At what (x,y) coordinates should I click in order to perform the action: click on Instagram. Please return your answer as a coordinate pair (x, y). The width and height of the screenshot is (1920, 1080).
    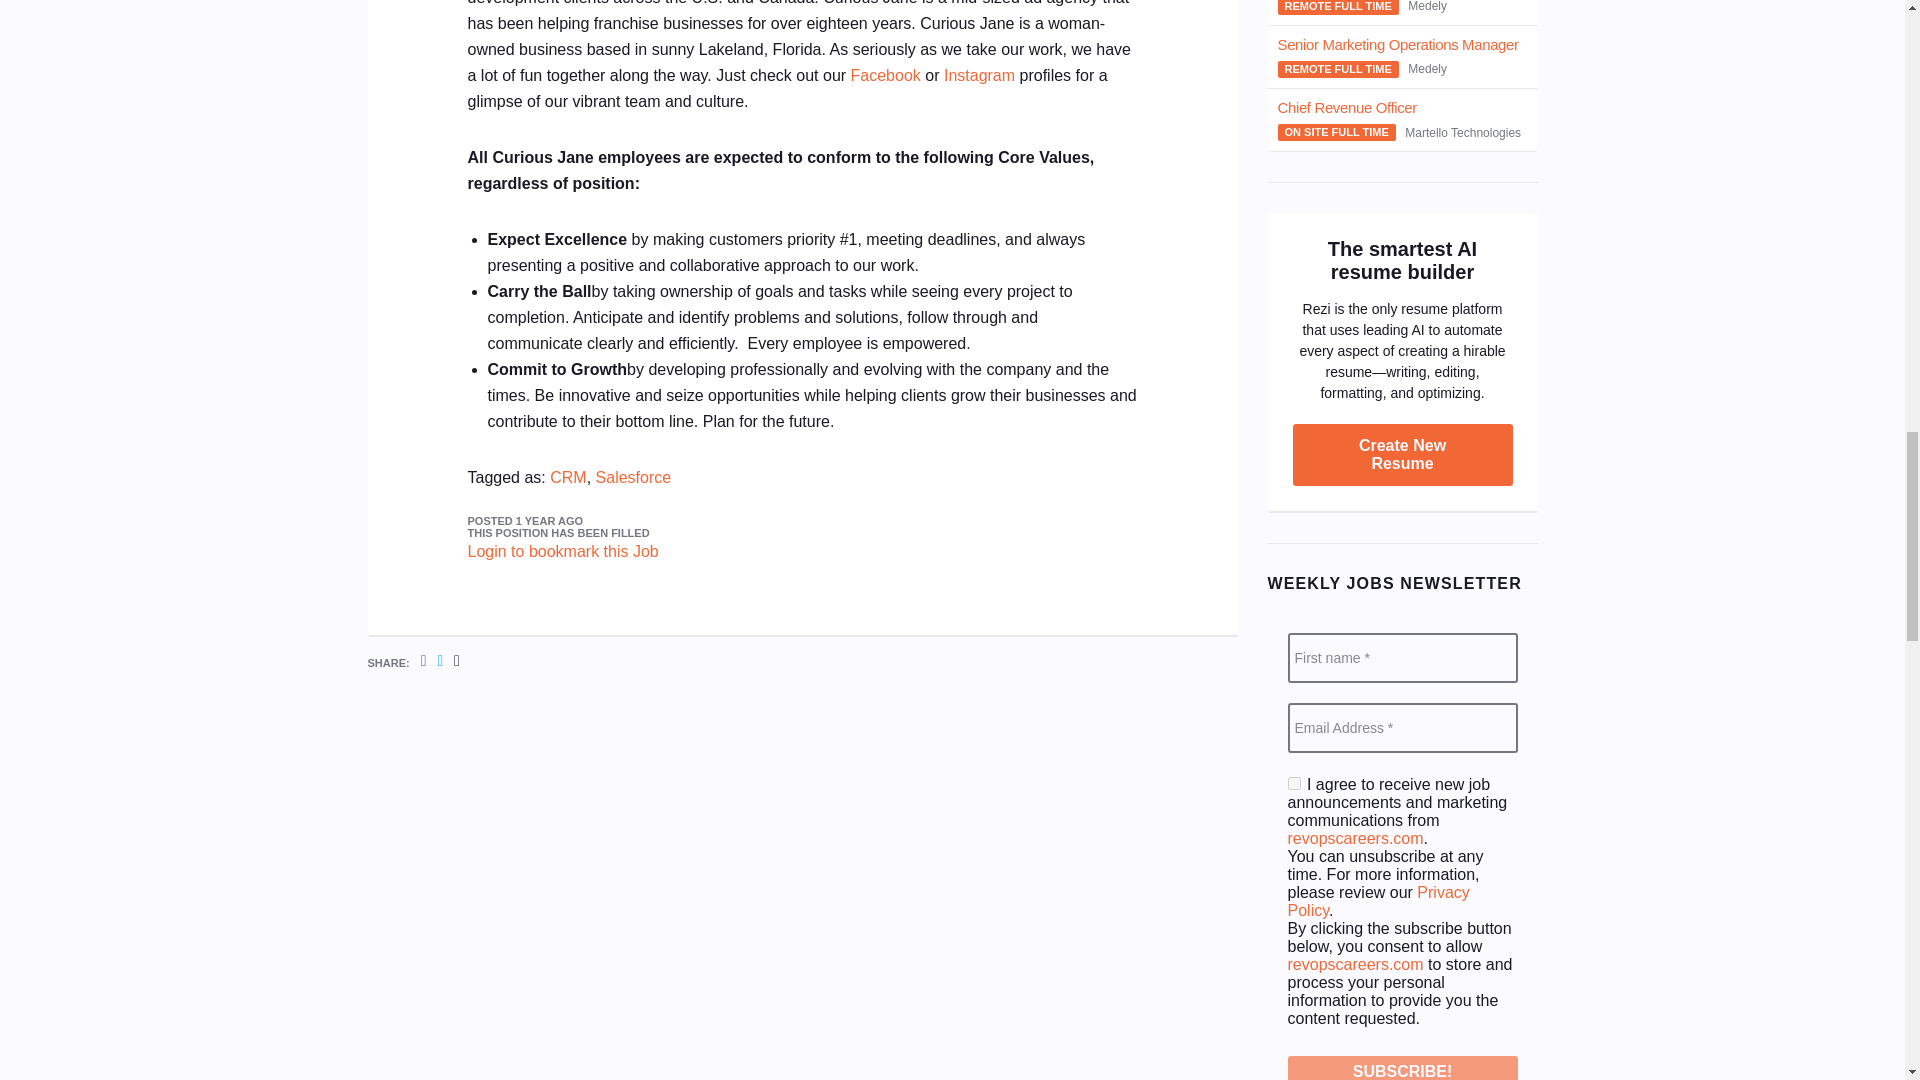
    Looking at the image, I should click on (980, 75).